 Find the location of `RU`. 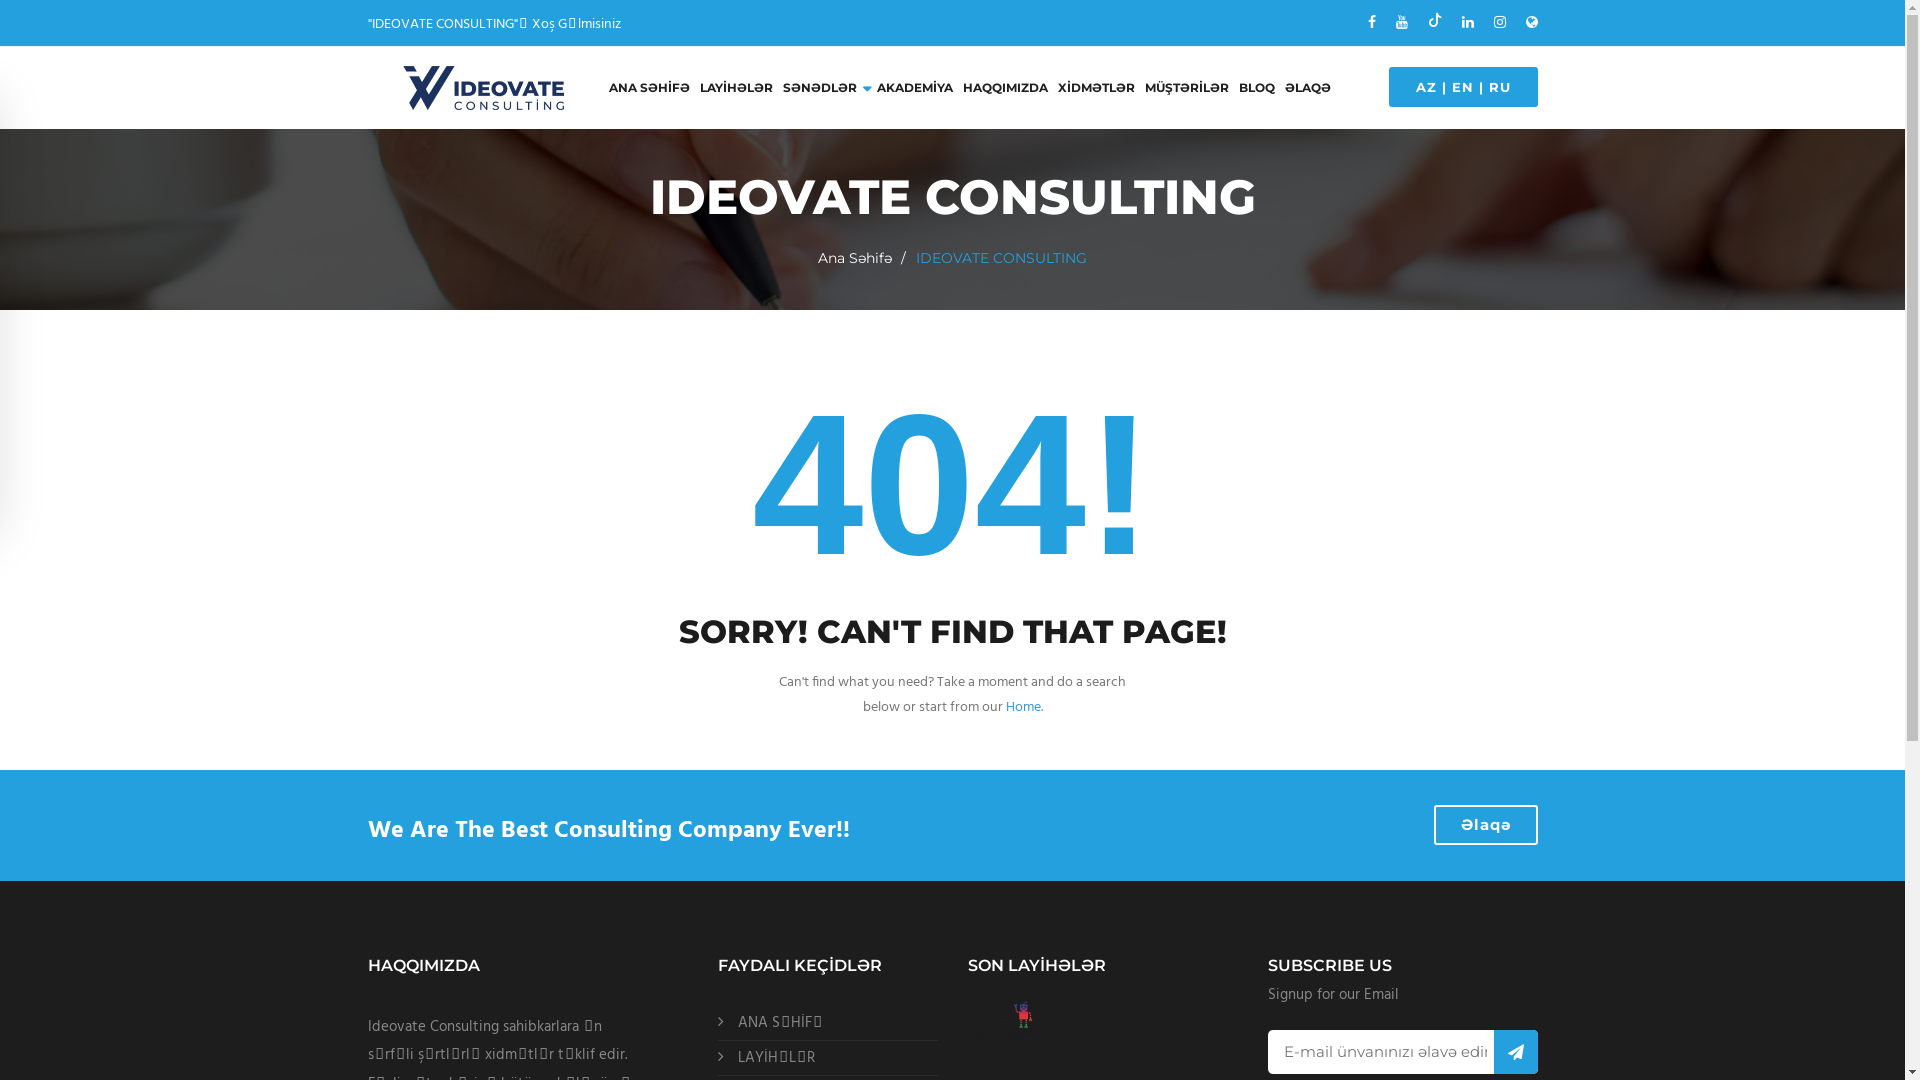

RU is located at coordinates (1499, 87).